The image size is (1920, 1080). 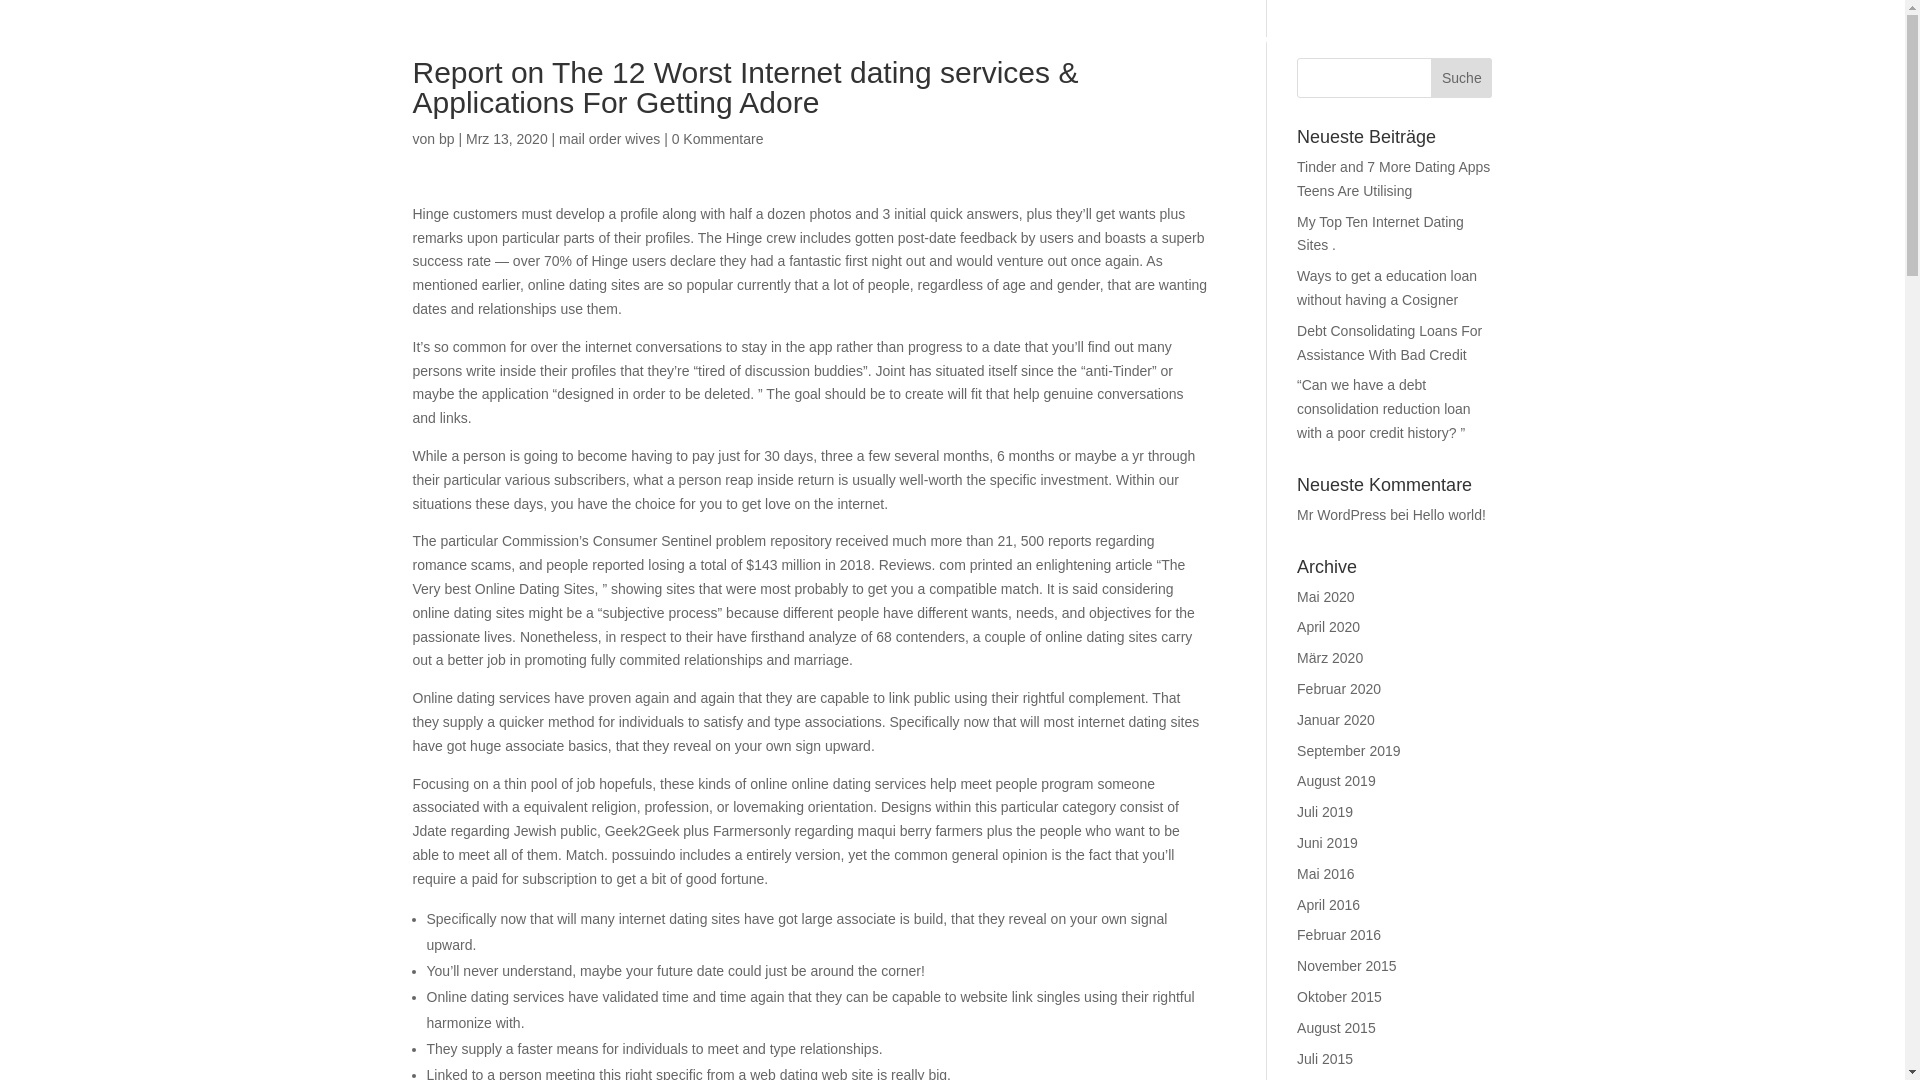 I want to click on Juli 2015, so click(x=1325, y=1058).